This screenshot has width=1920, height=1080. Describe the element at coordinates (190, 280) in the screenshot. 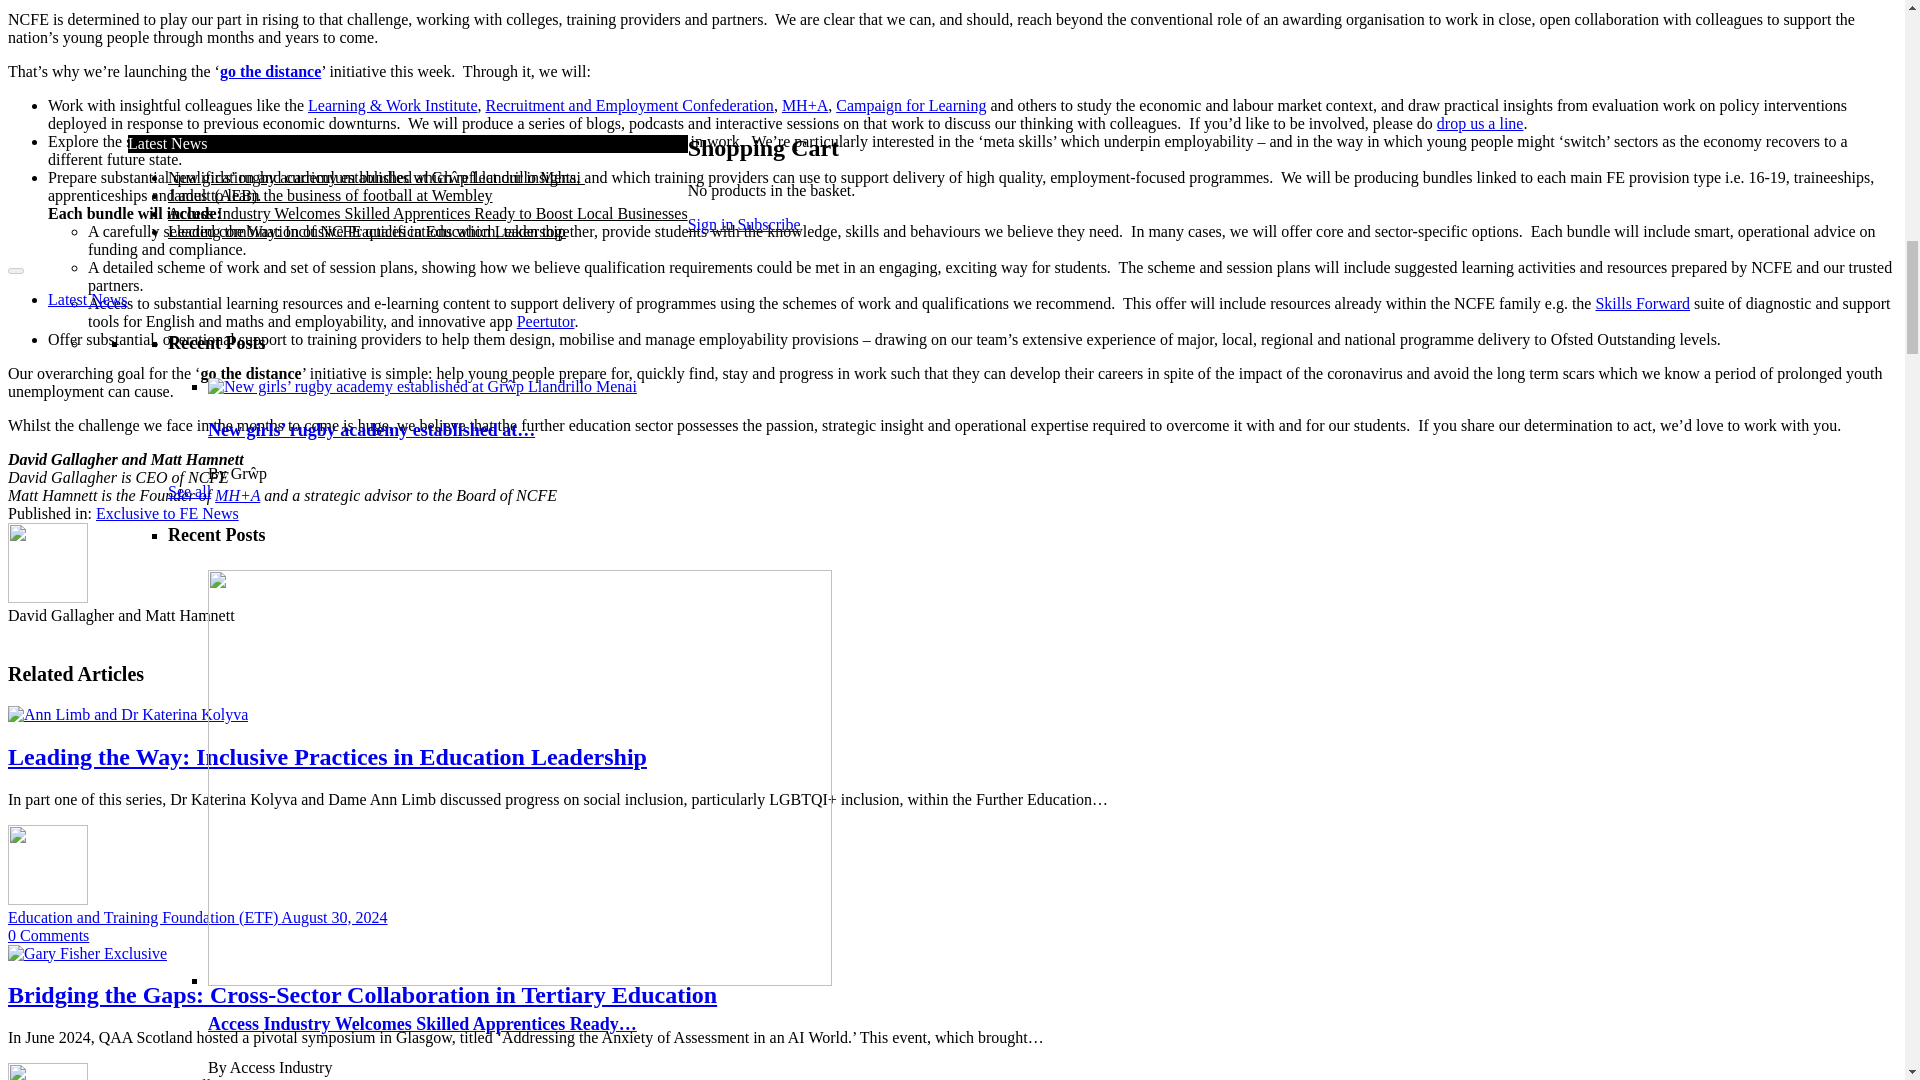

I see `See all` at that location.